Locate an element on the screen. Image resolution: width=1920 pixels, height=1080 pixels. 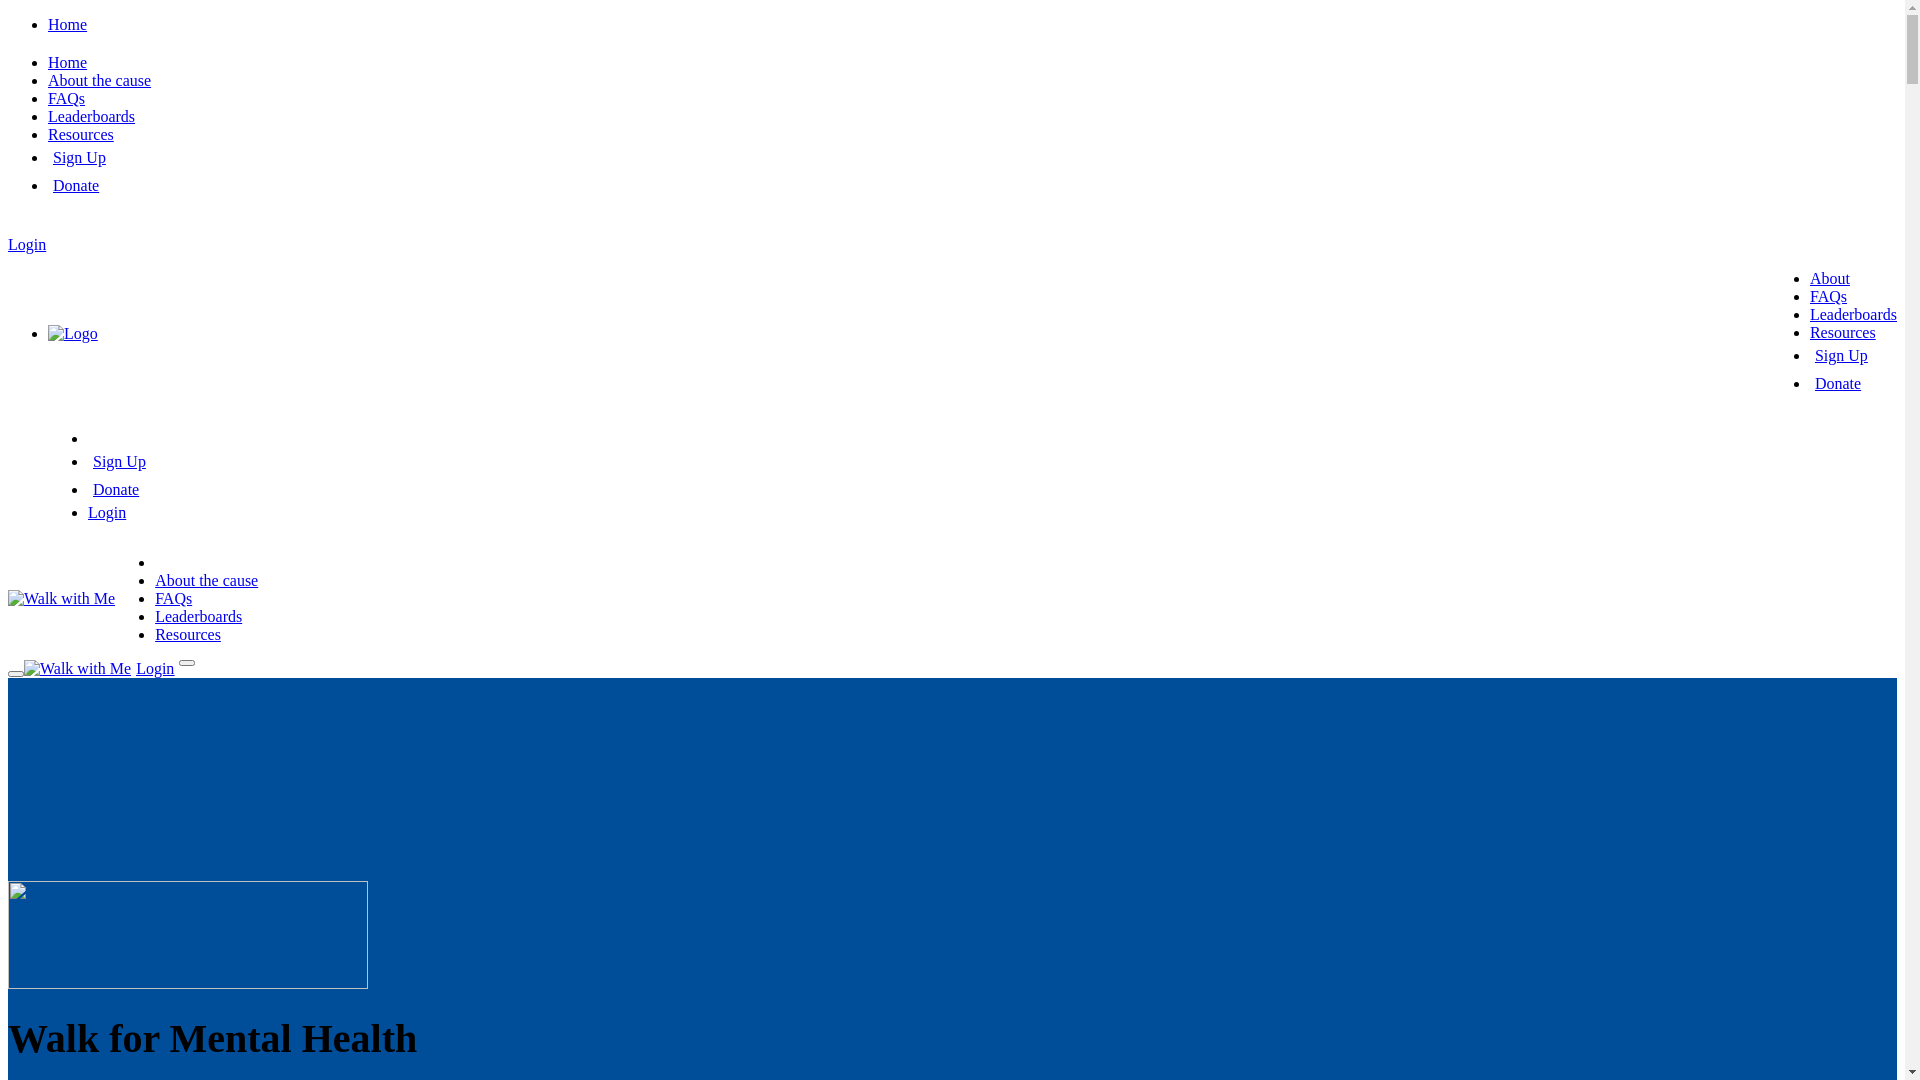
About the cause is located at coordinates (100, 80).